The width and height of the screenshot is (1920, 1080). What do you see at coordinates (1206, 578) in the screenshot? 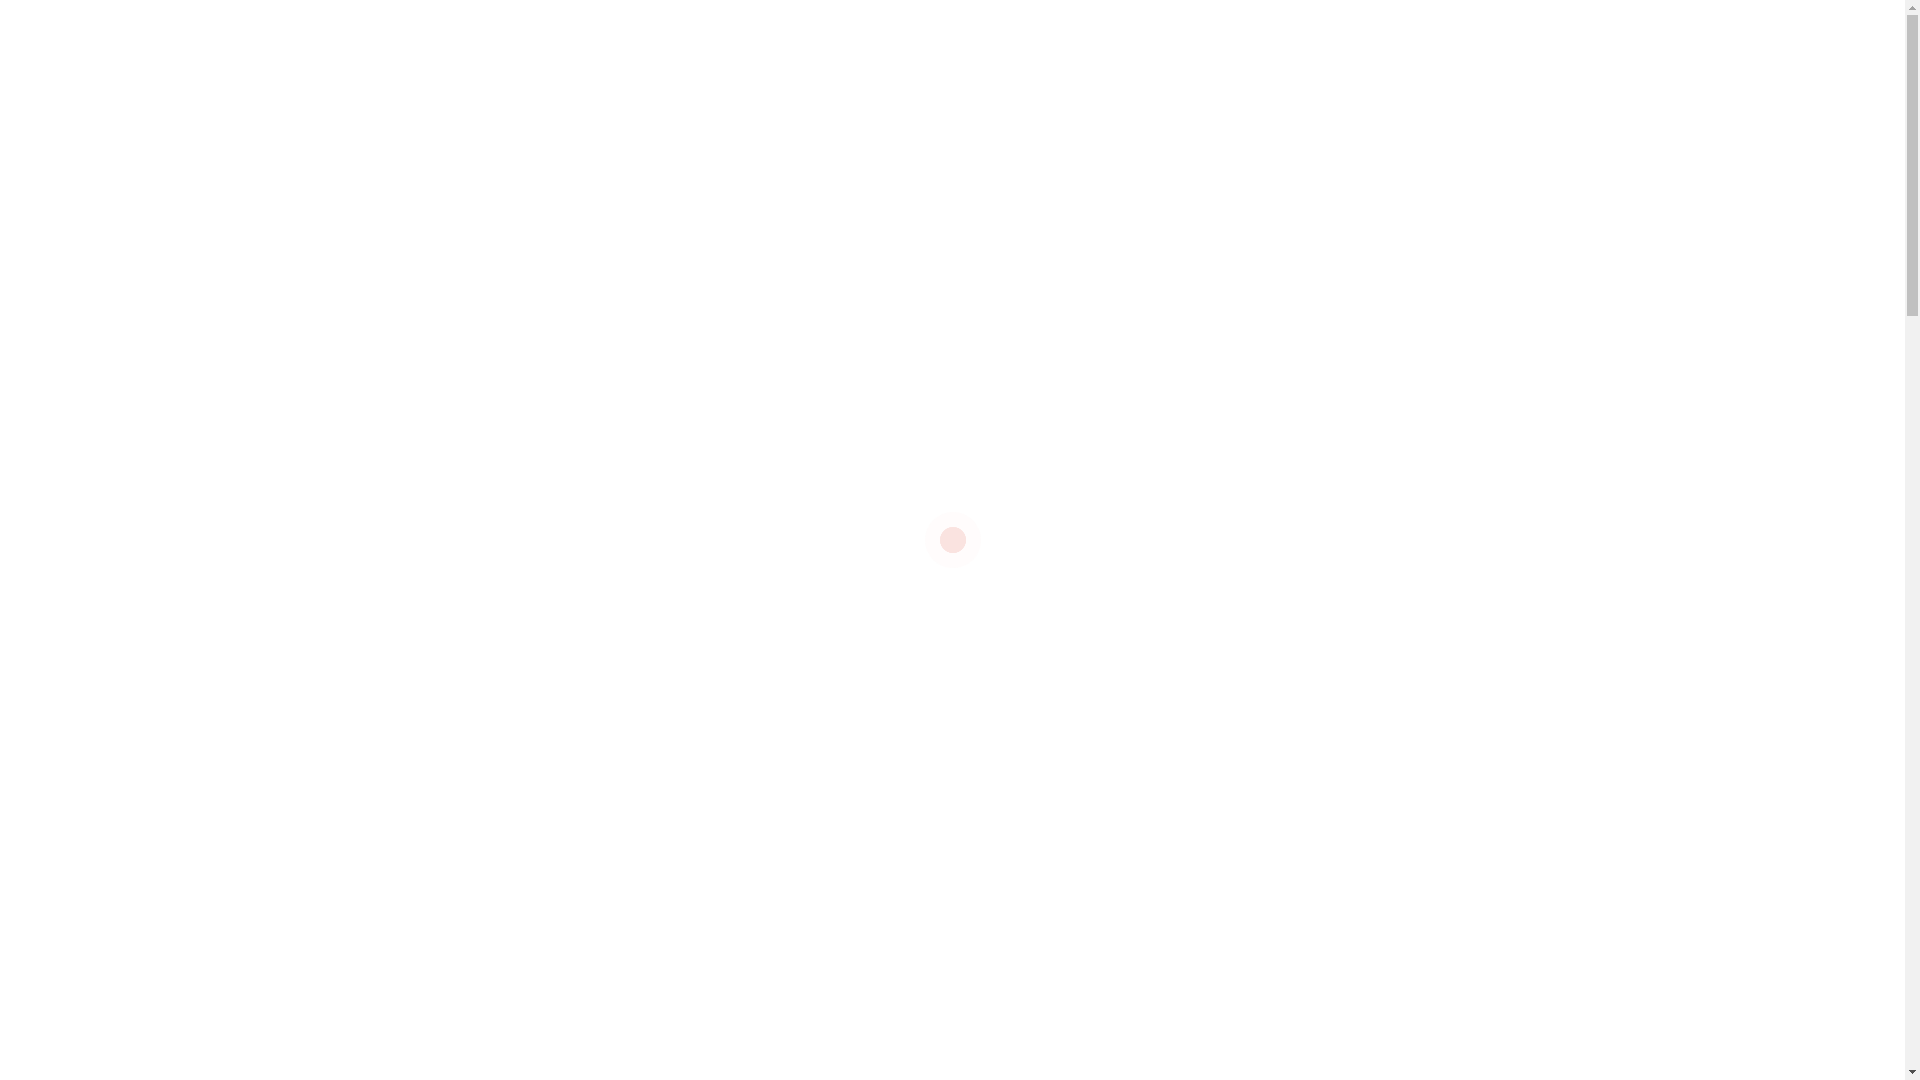
I see `jaarverslag` at bounding box center [1206, 578].